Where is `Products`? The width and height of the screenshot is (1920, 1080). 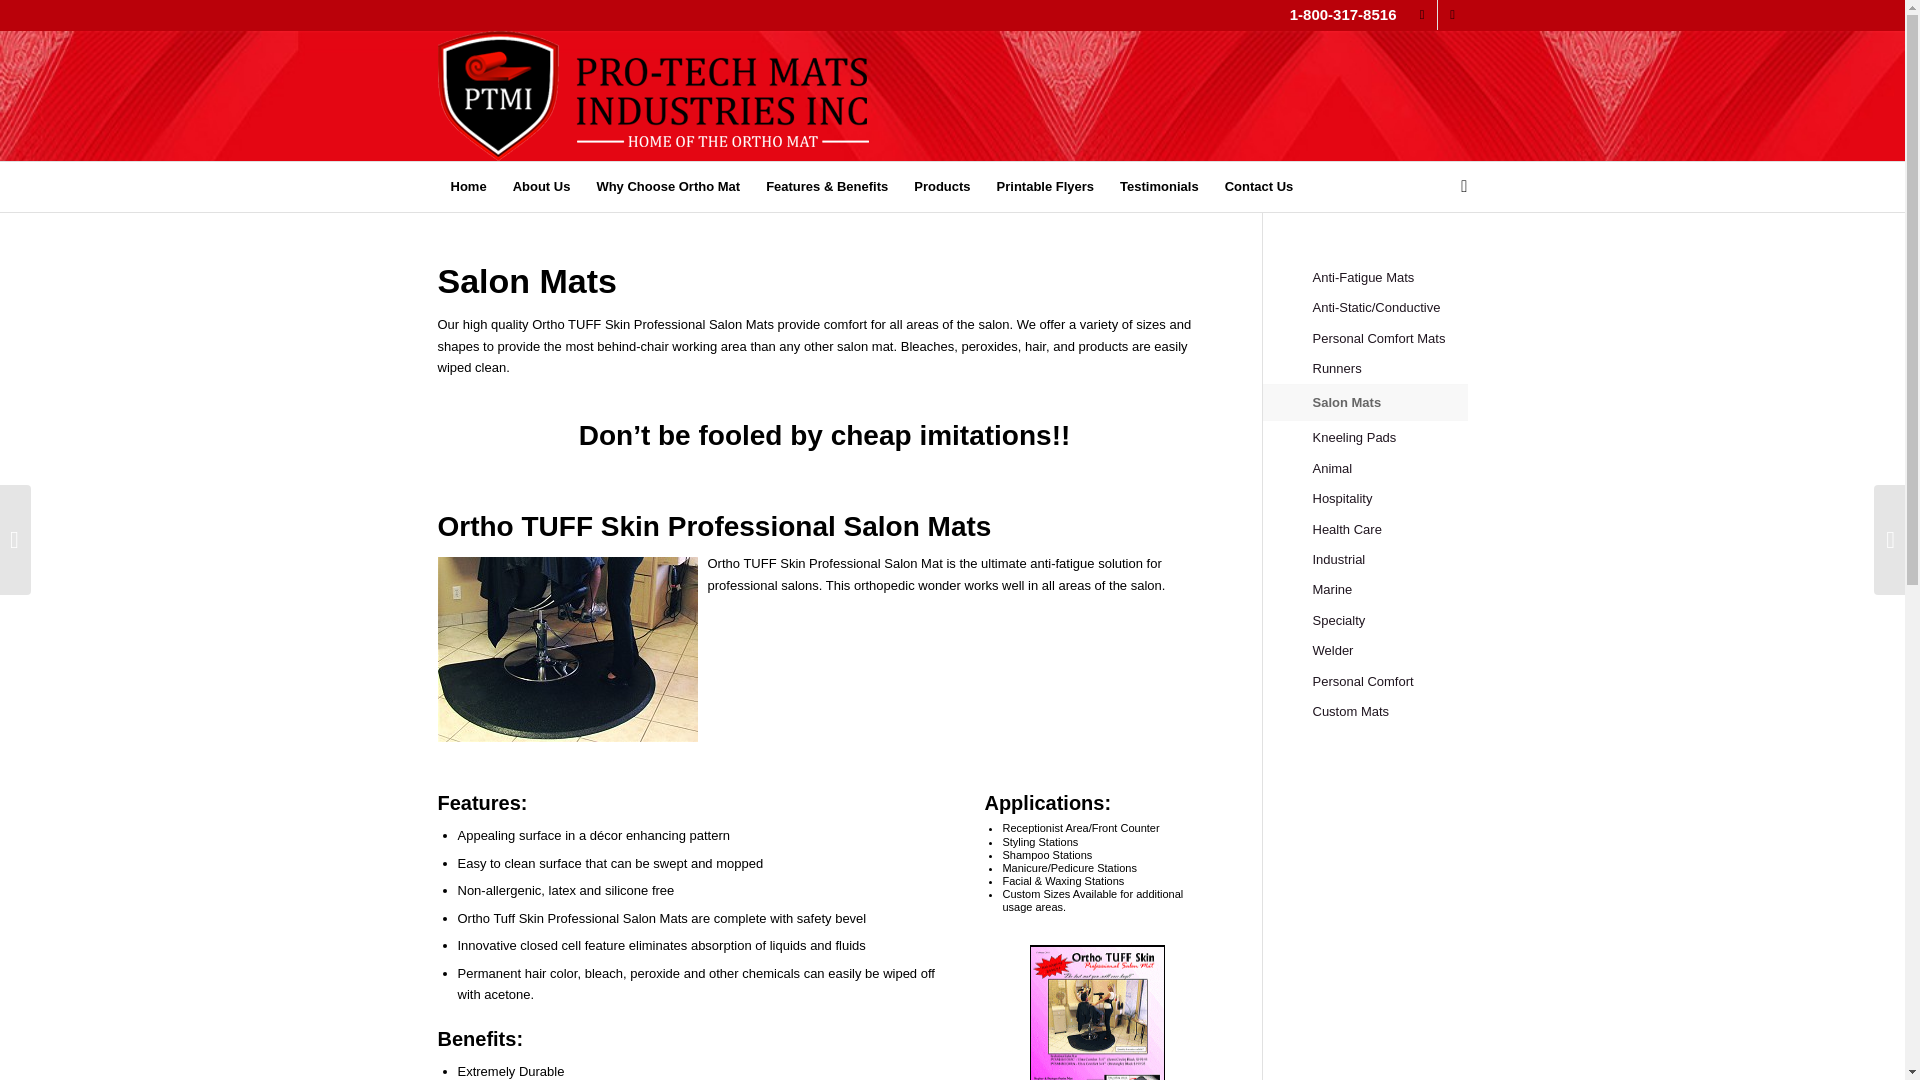 Products is located at coordinates (942, 186).